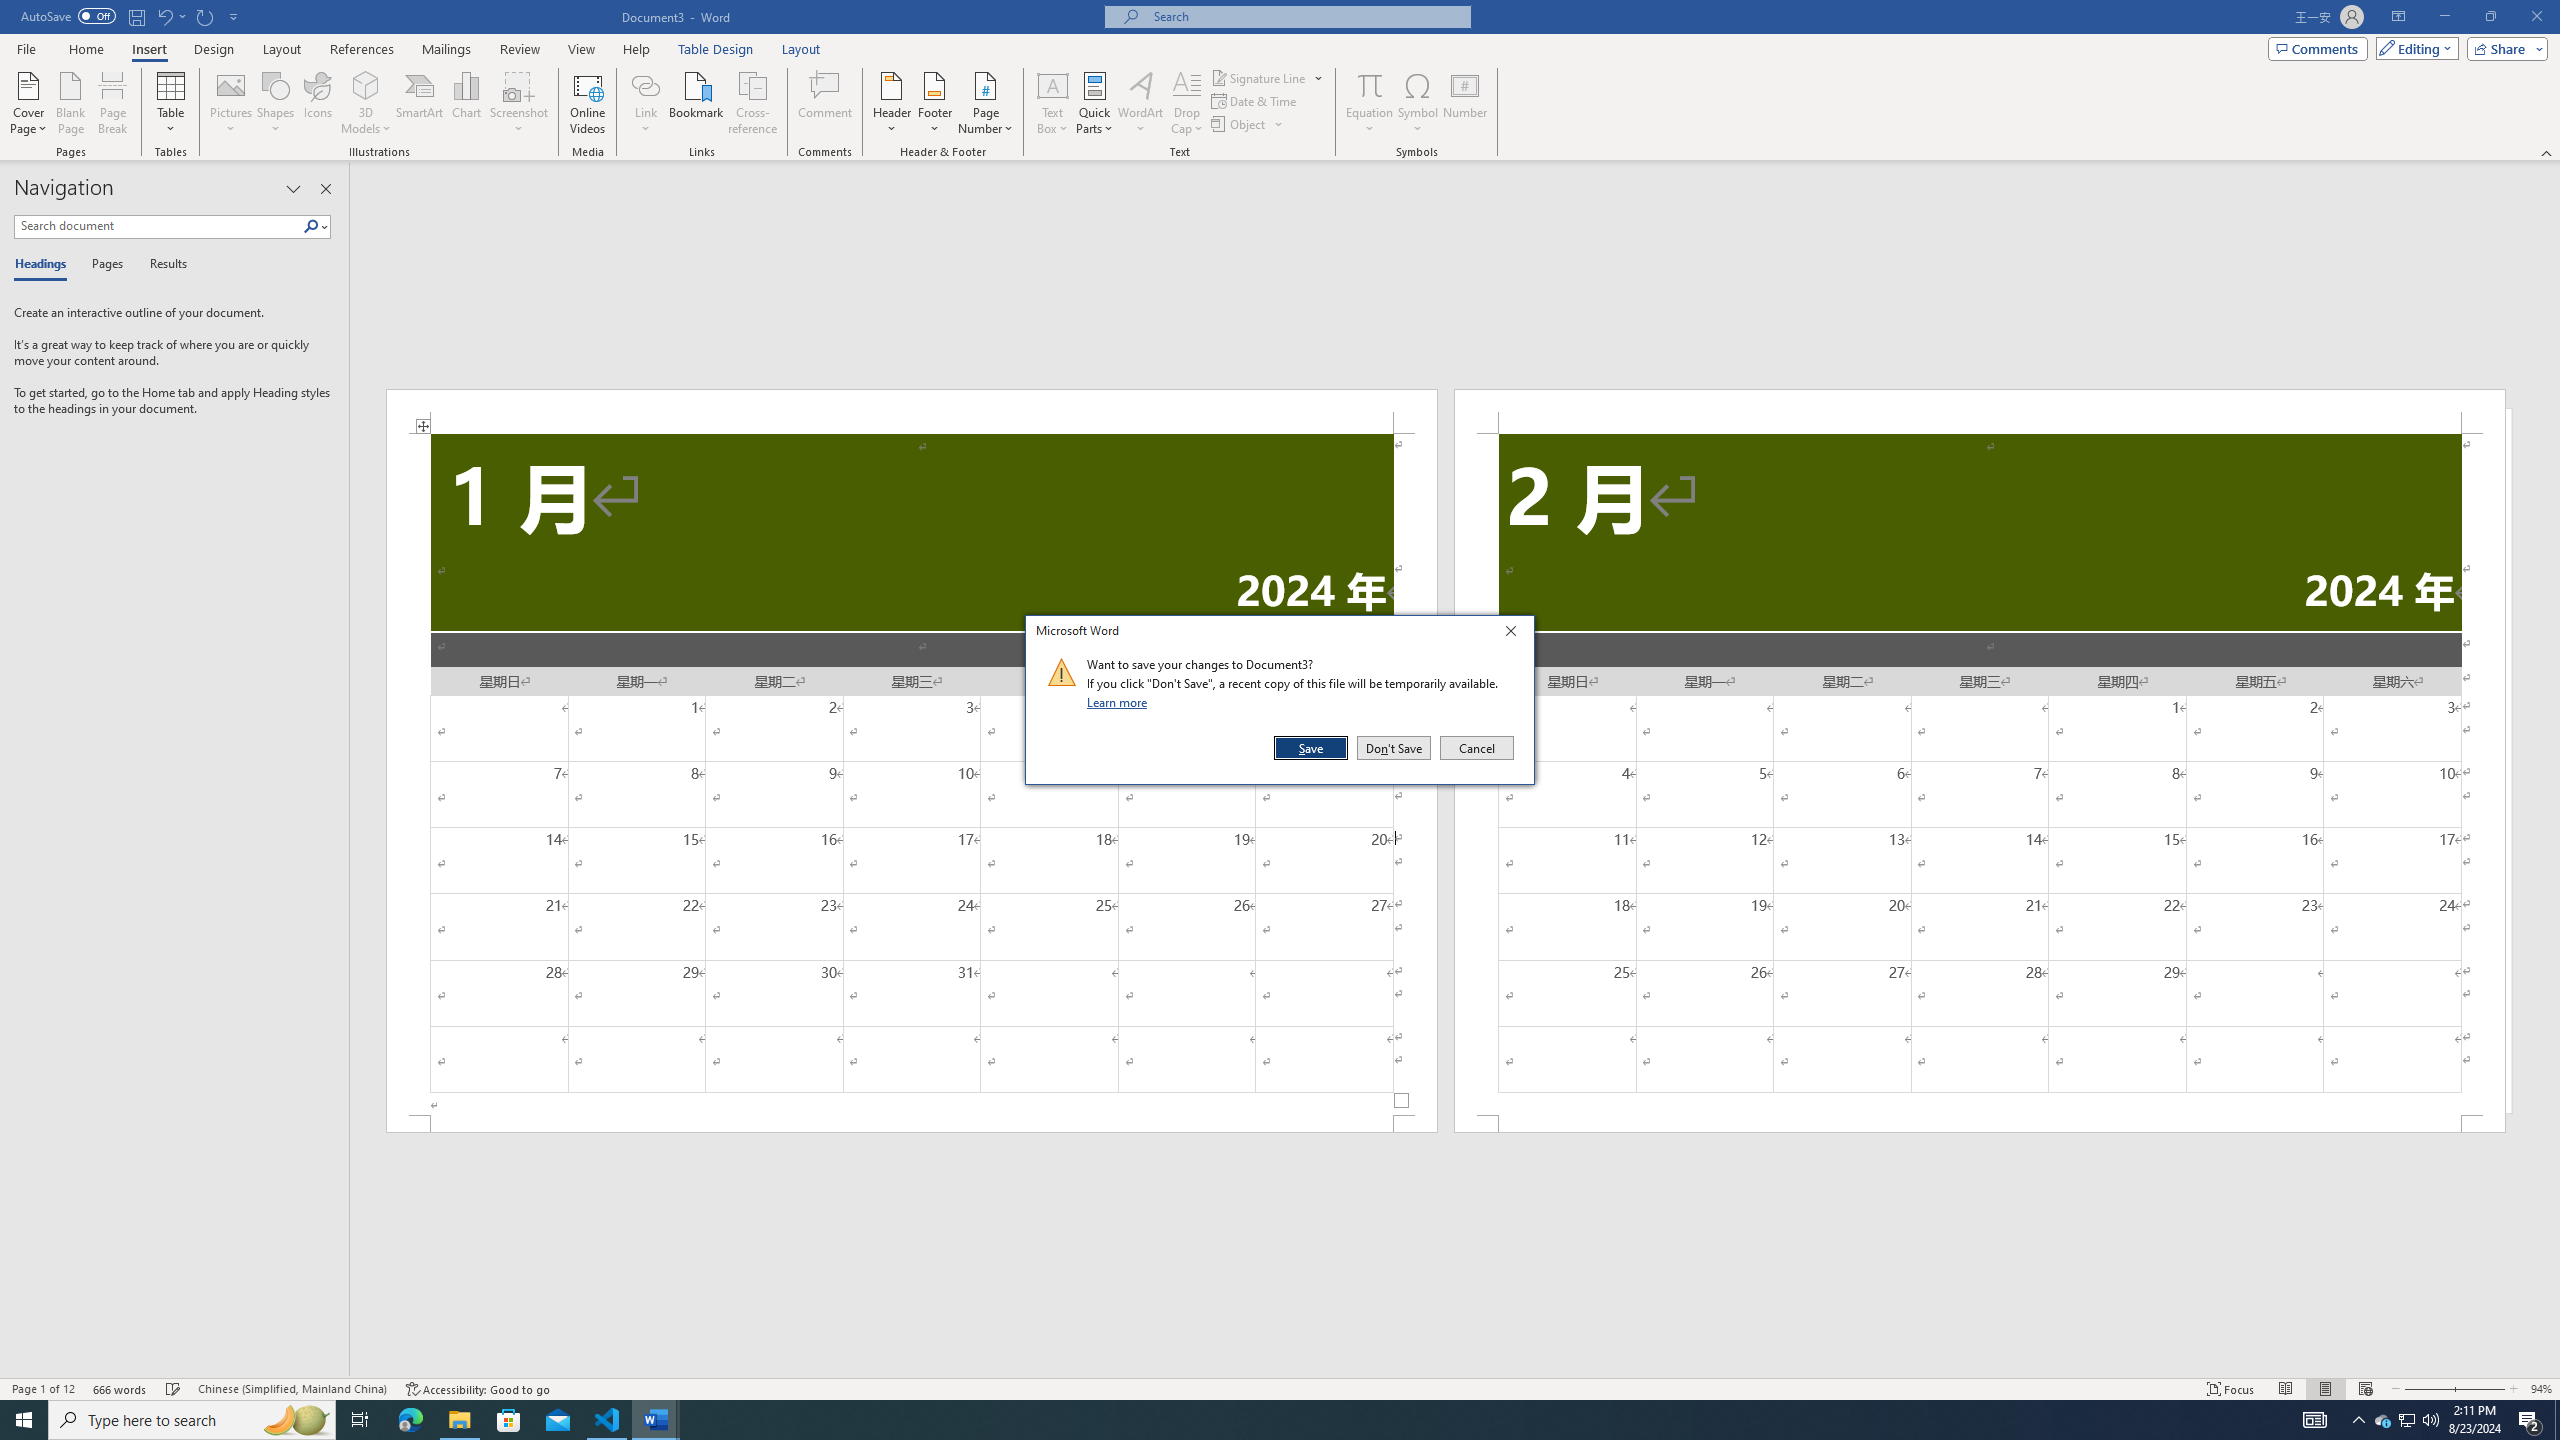 The height and width of the screenshot is (1440, 2560). Describe the element at coordinates (1418, 103) in the screenshot. I see `Symbol` at that location.